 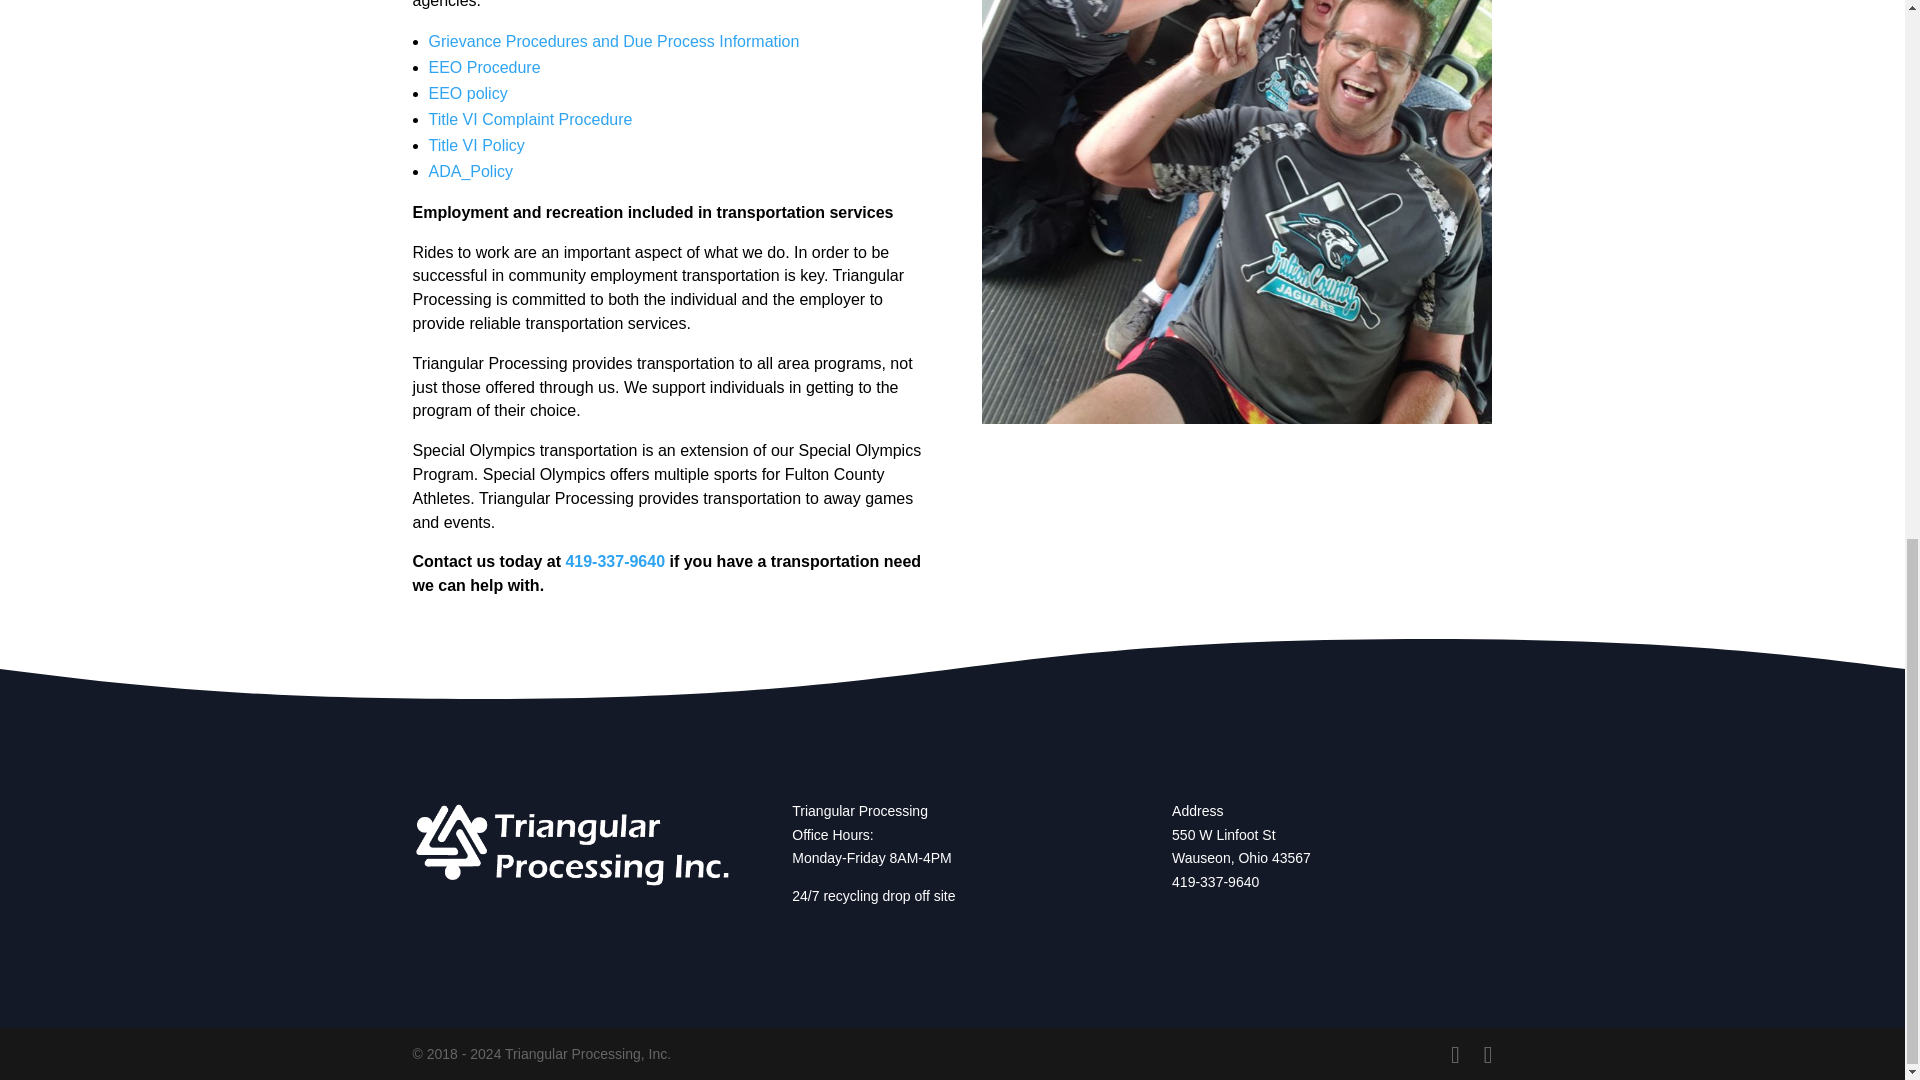 What do you see at coordinates (614, 561) in the screenshot?
I see `419-337-9640` at bounding box center [614, 561].